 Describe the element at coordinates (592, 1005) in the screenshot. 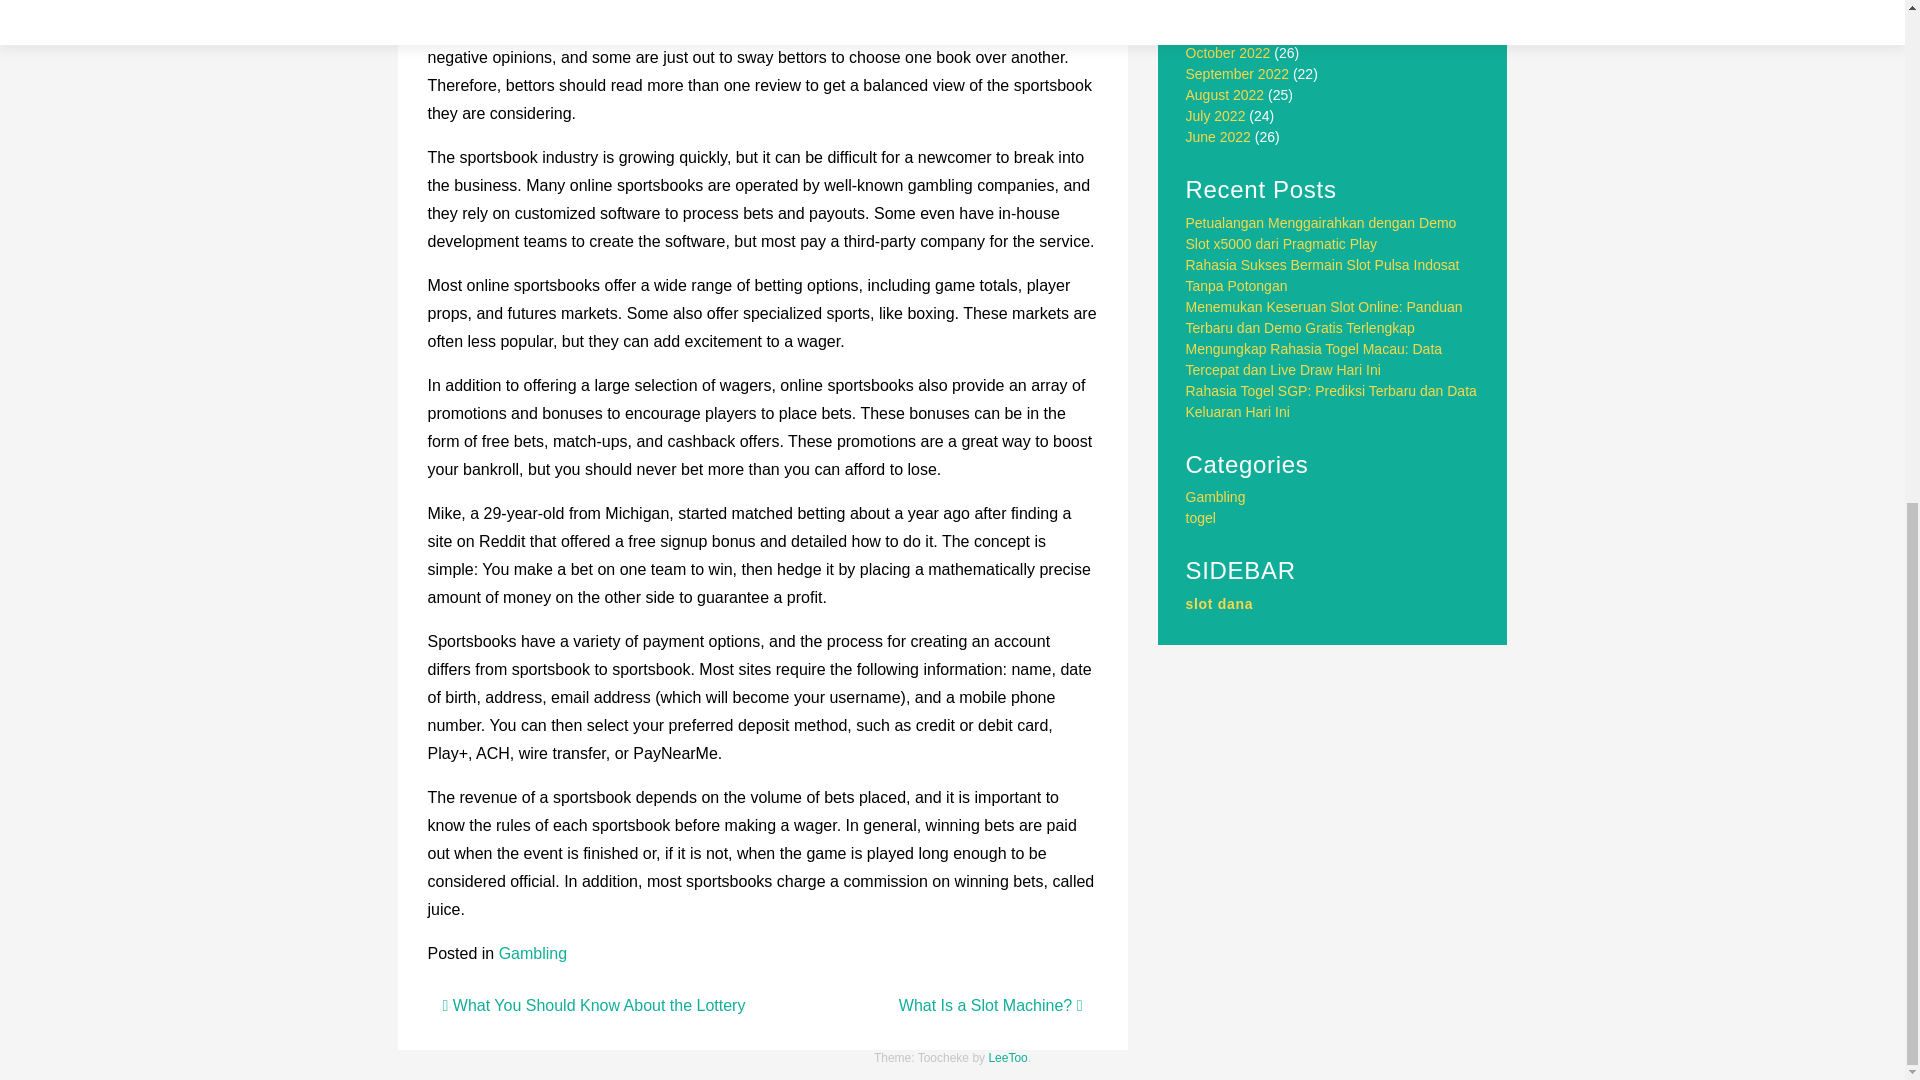

I see ` What You Should Know About the Lottery` at that location.